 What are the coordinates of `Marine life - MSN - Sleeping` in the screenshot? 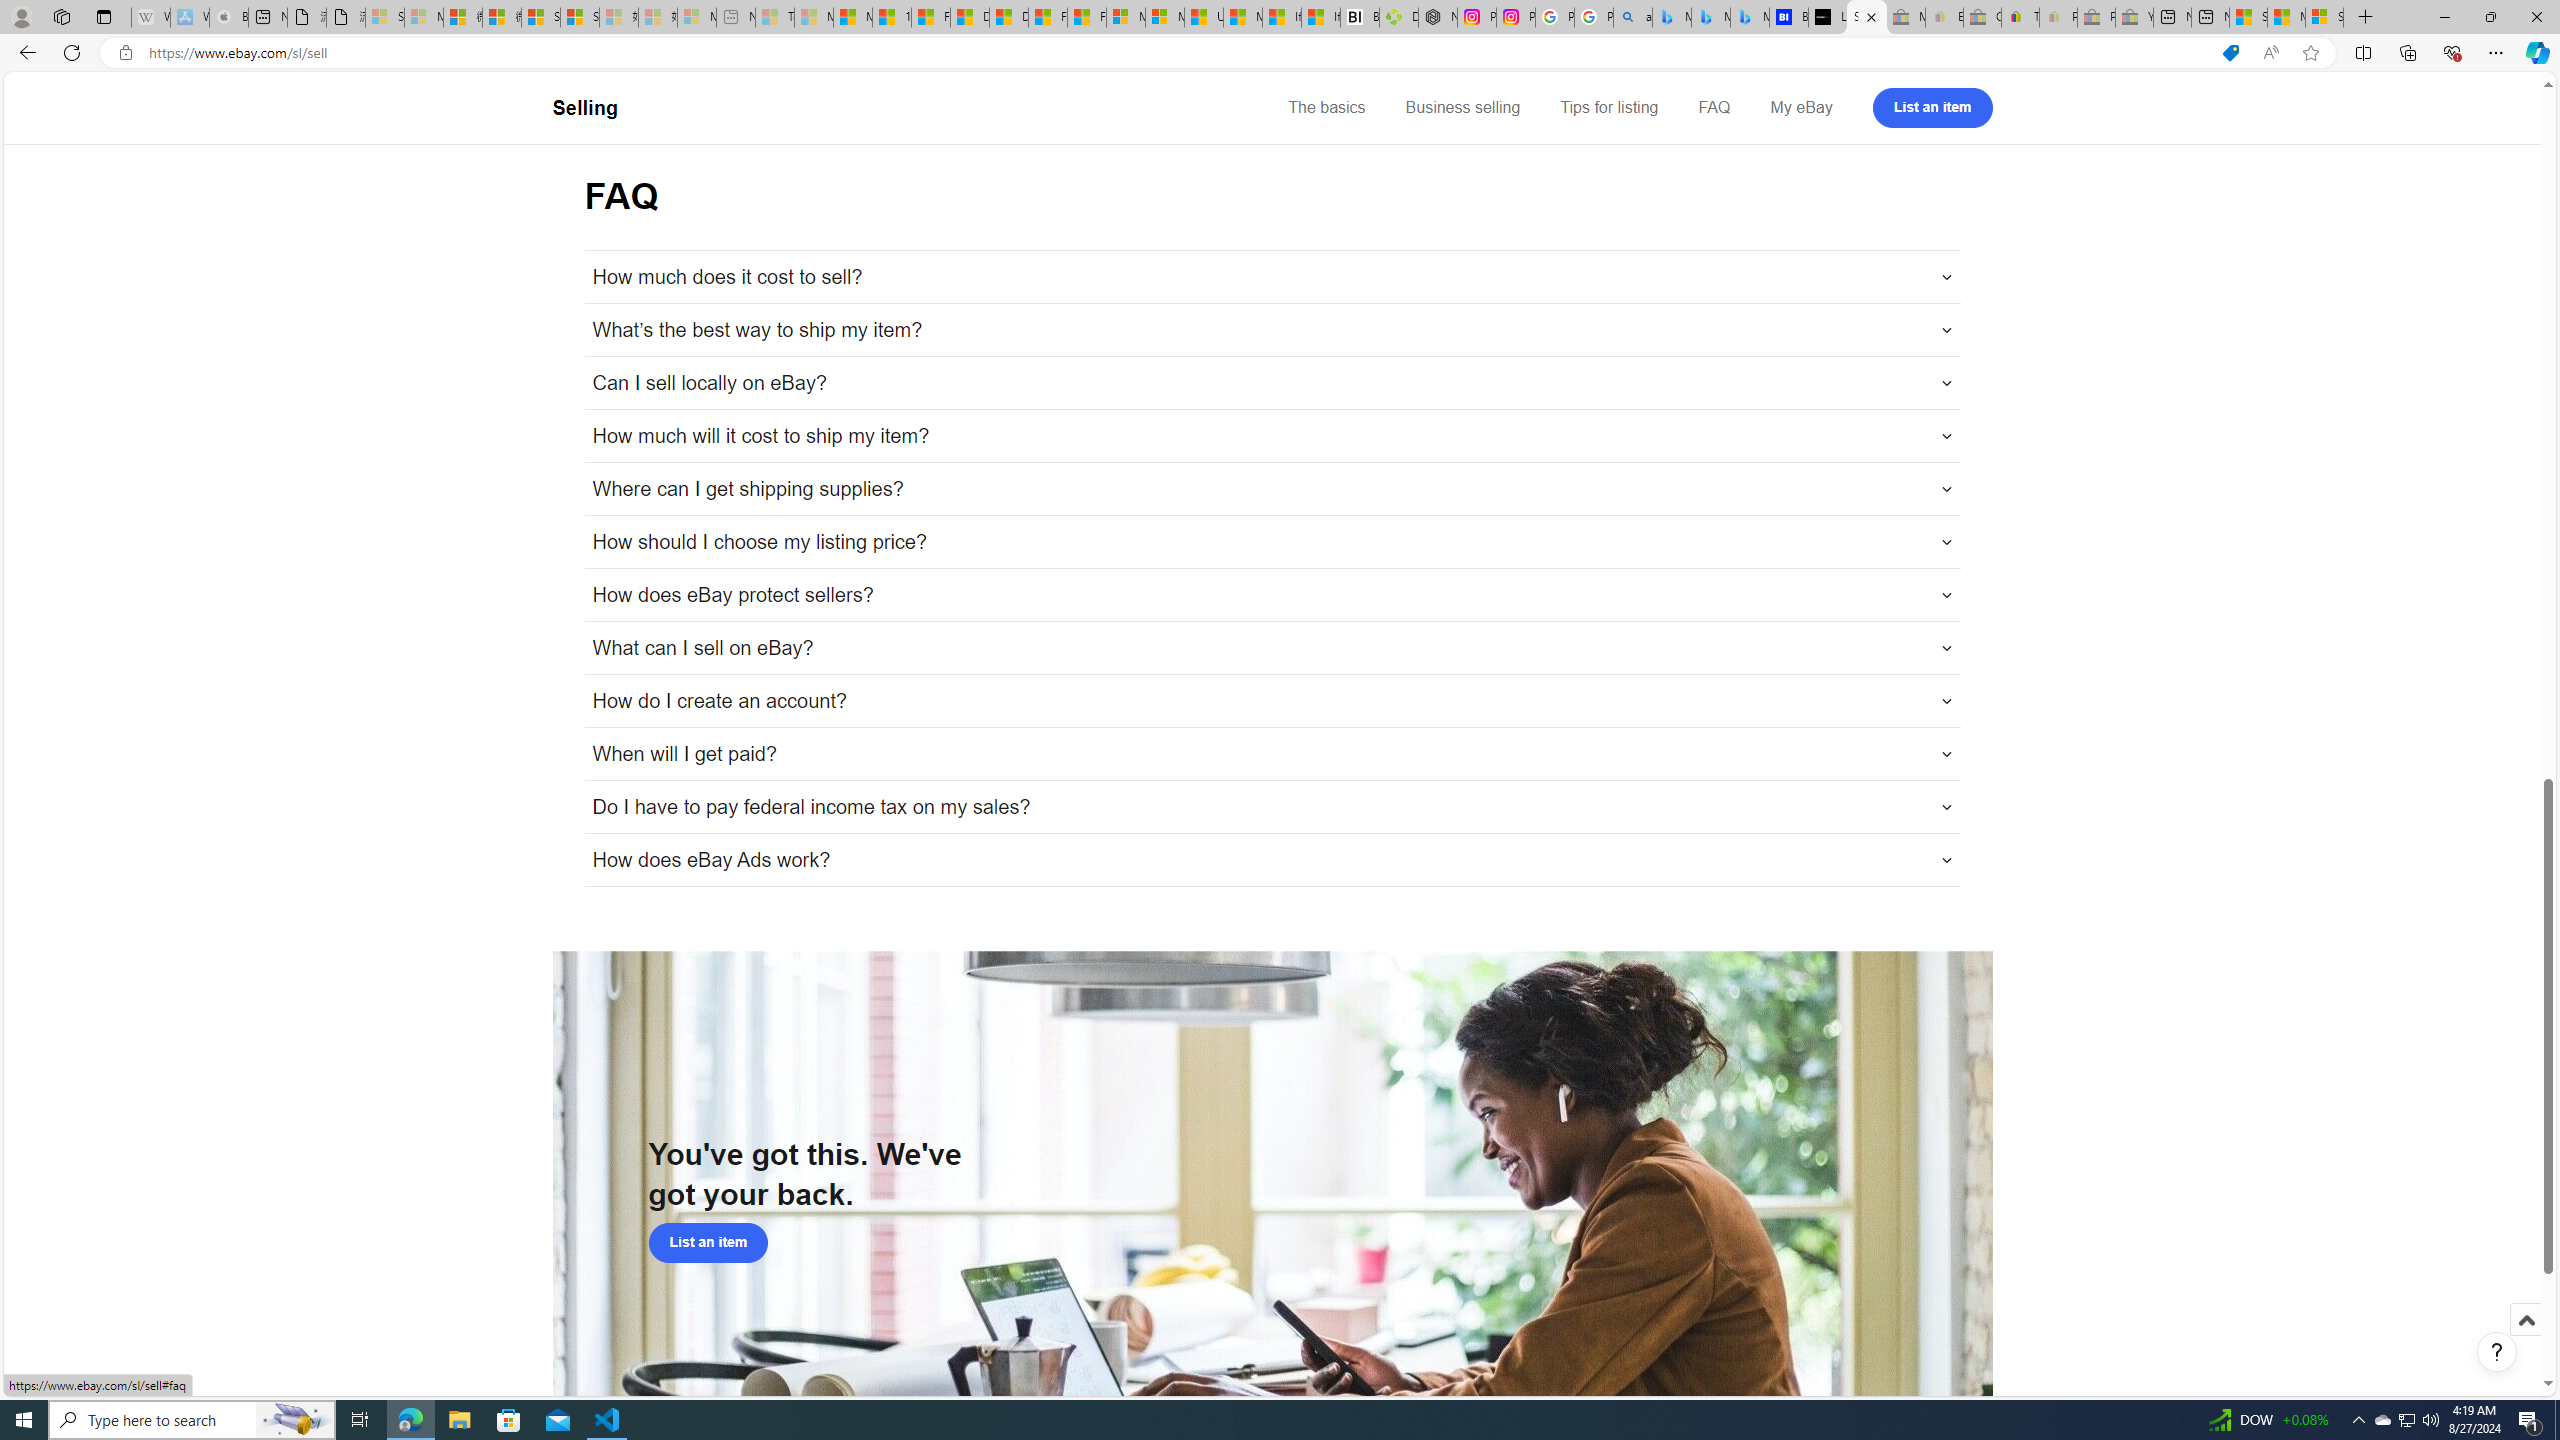 It's located at (814, 17).